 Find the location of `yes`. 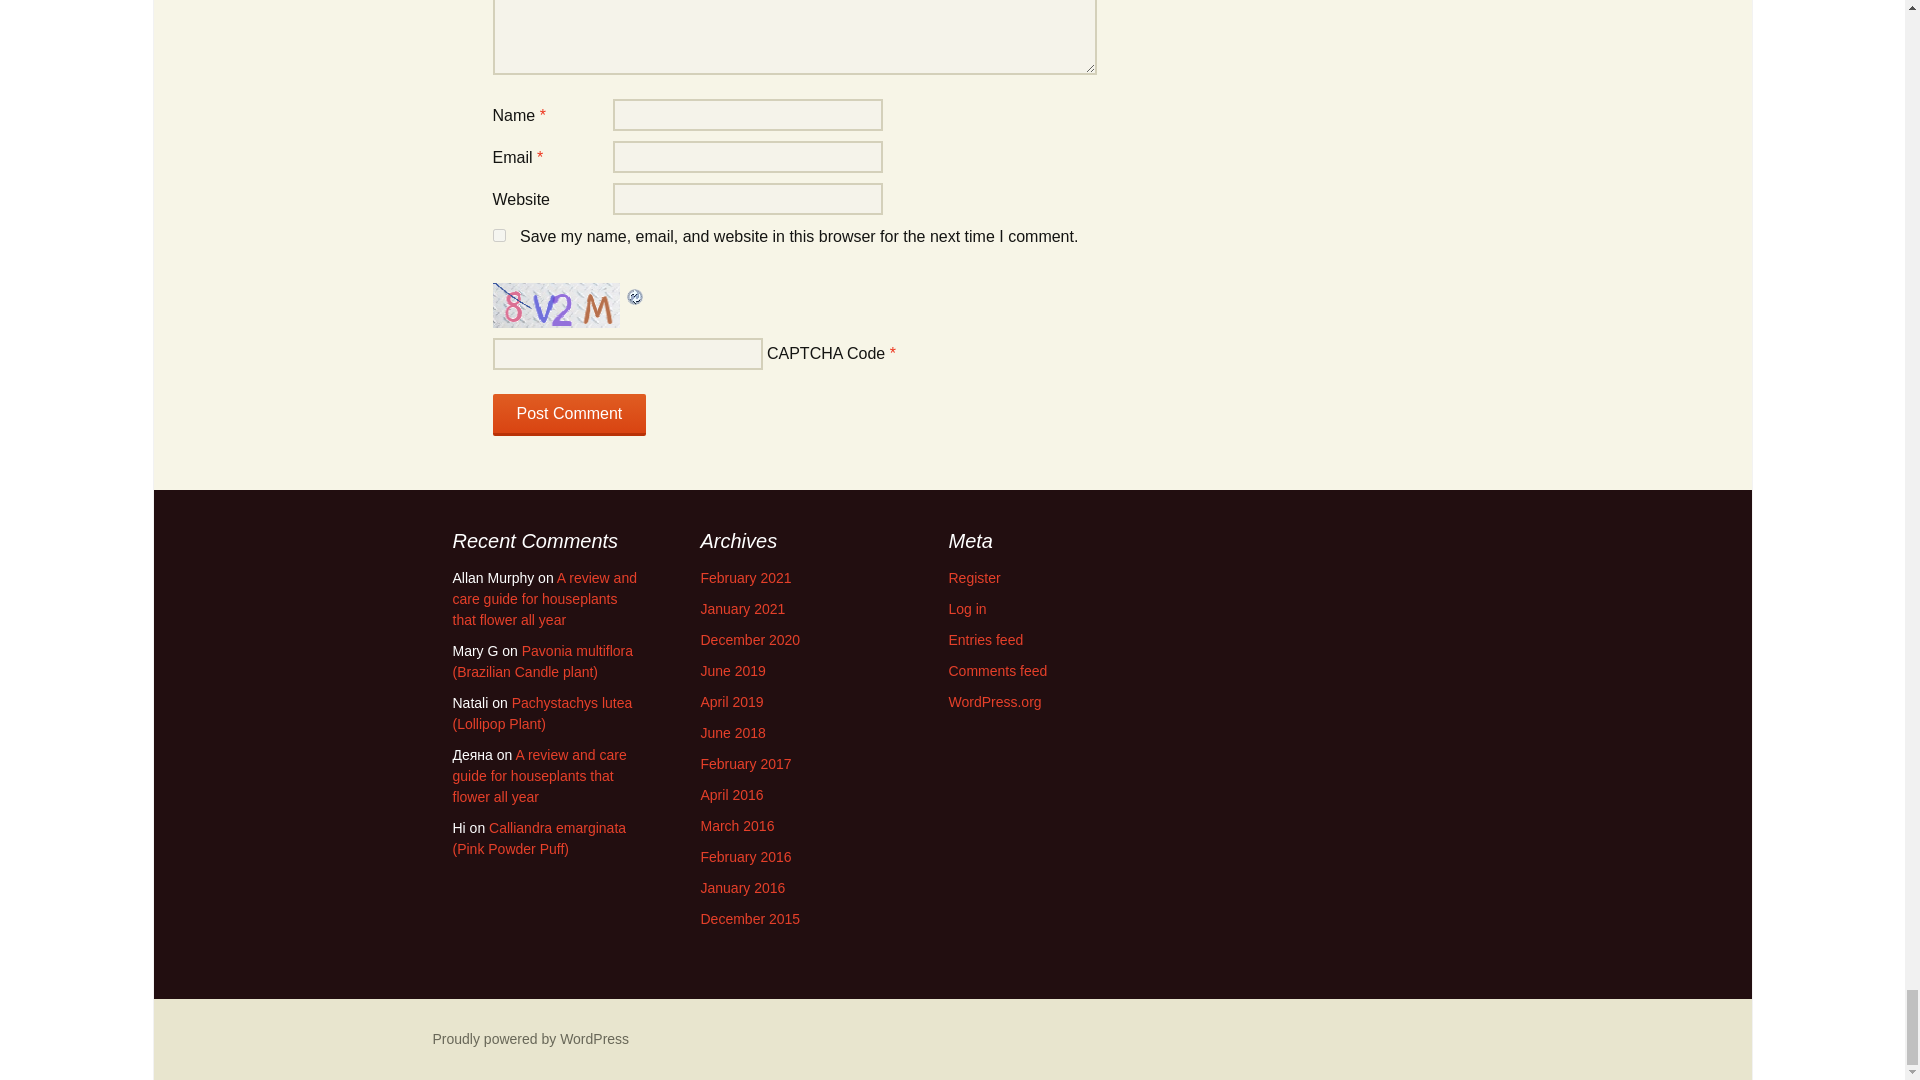

yes is located at coordinates (498, 234).